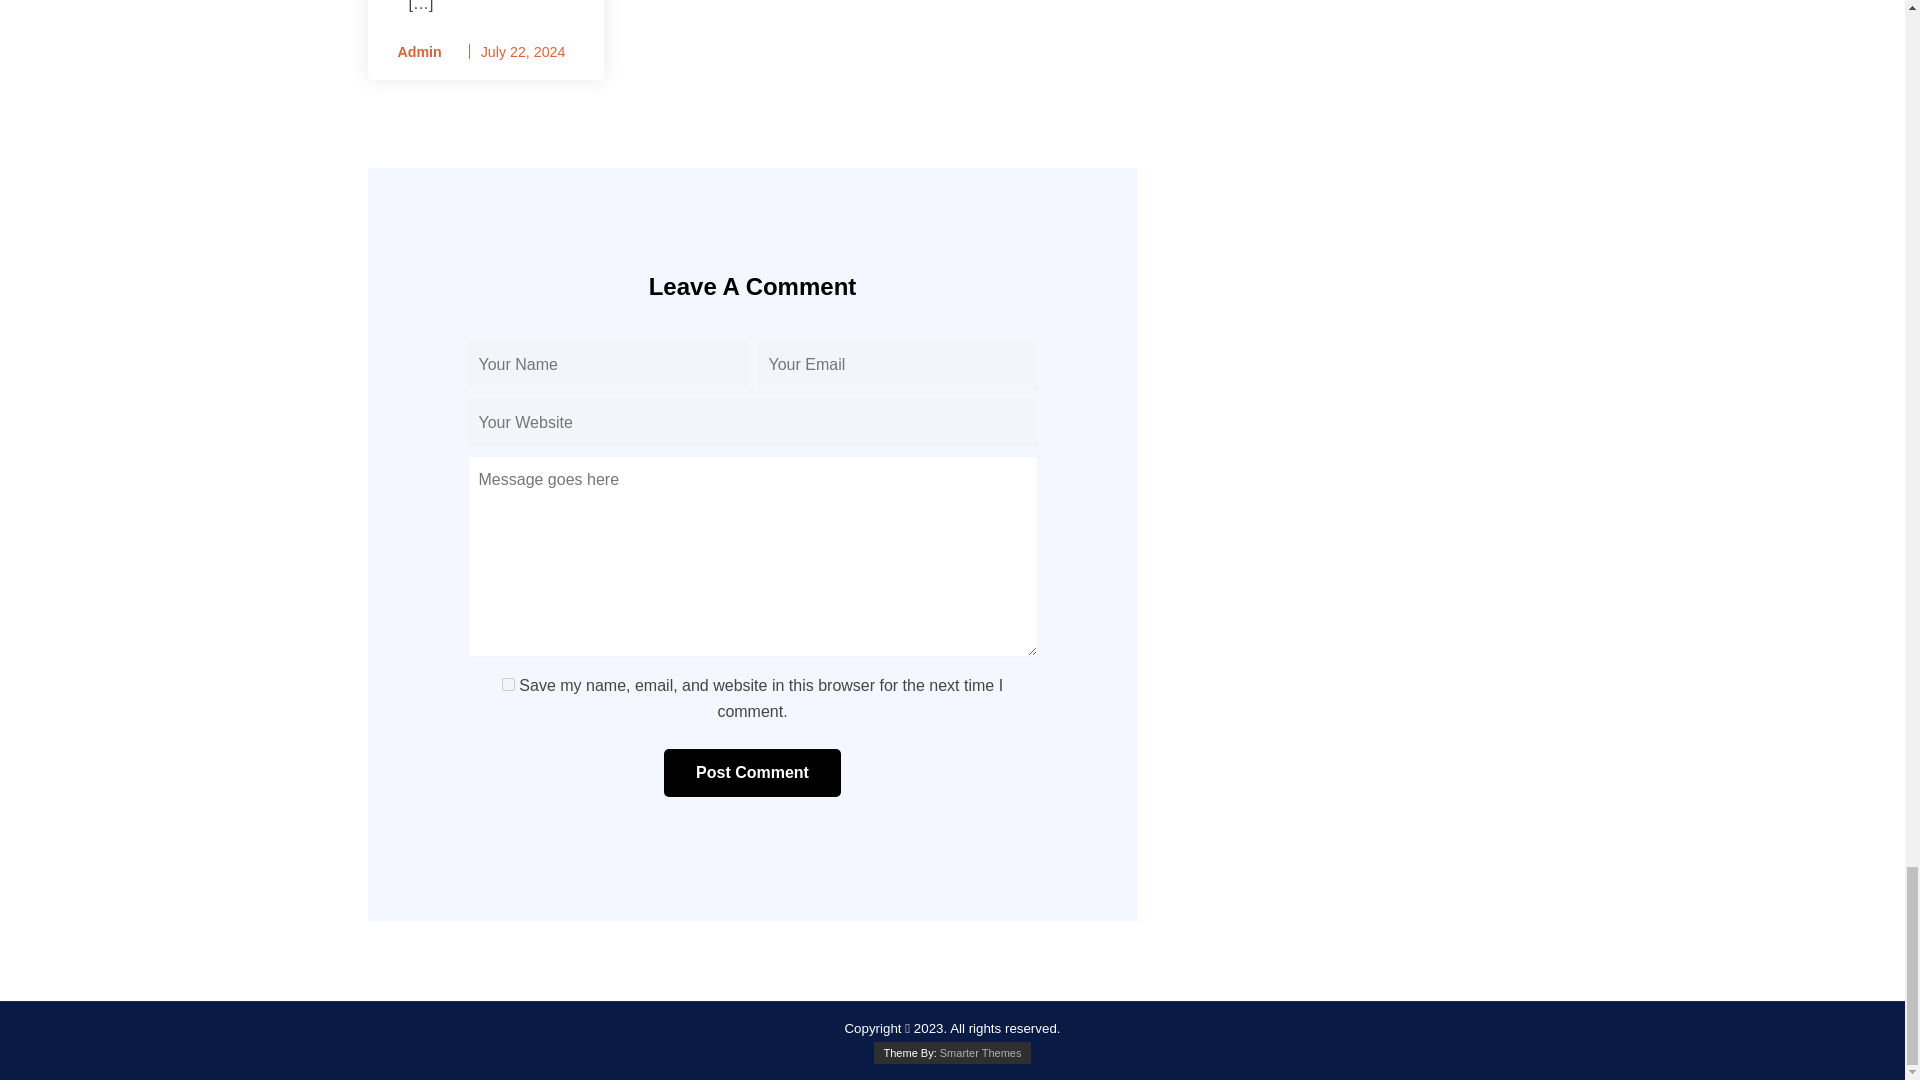 This screenshot has height=1080, width=1920. Describe the element at coordinates (412, 52) in the screenshot. I see `Admin` at that location.